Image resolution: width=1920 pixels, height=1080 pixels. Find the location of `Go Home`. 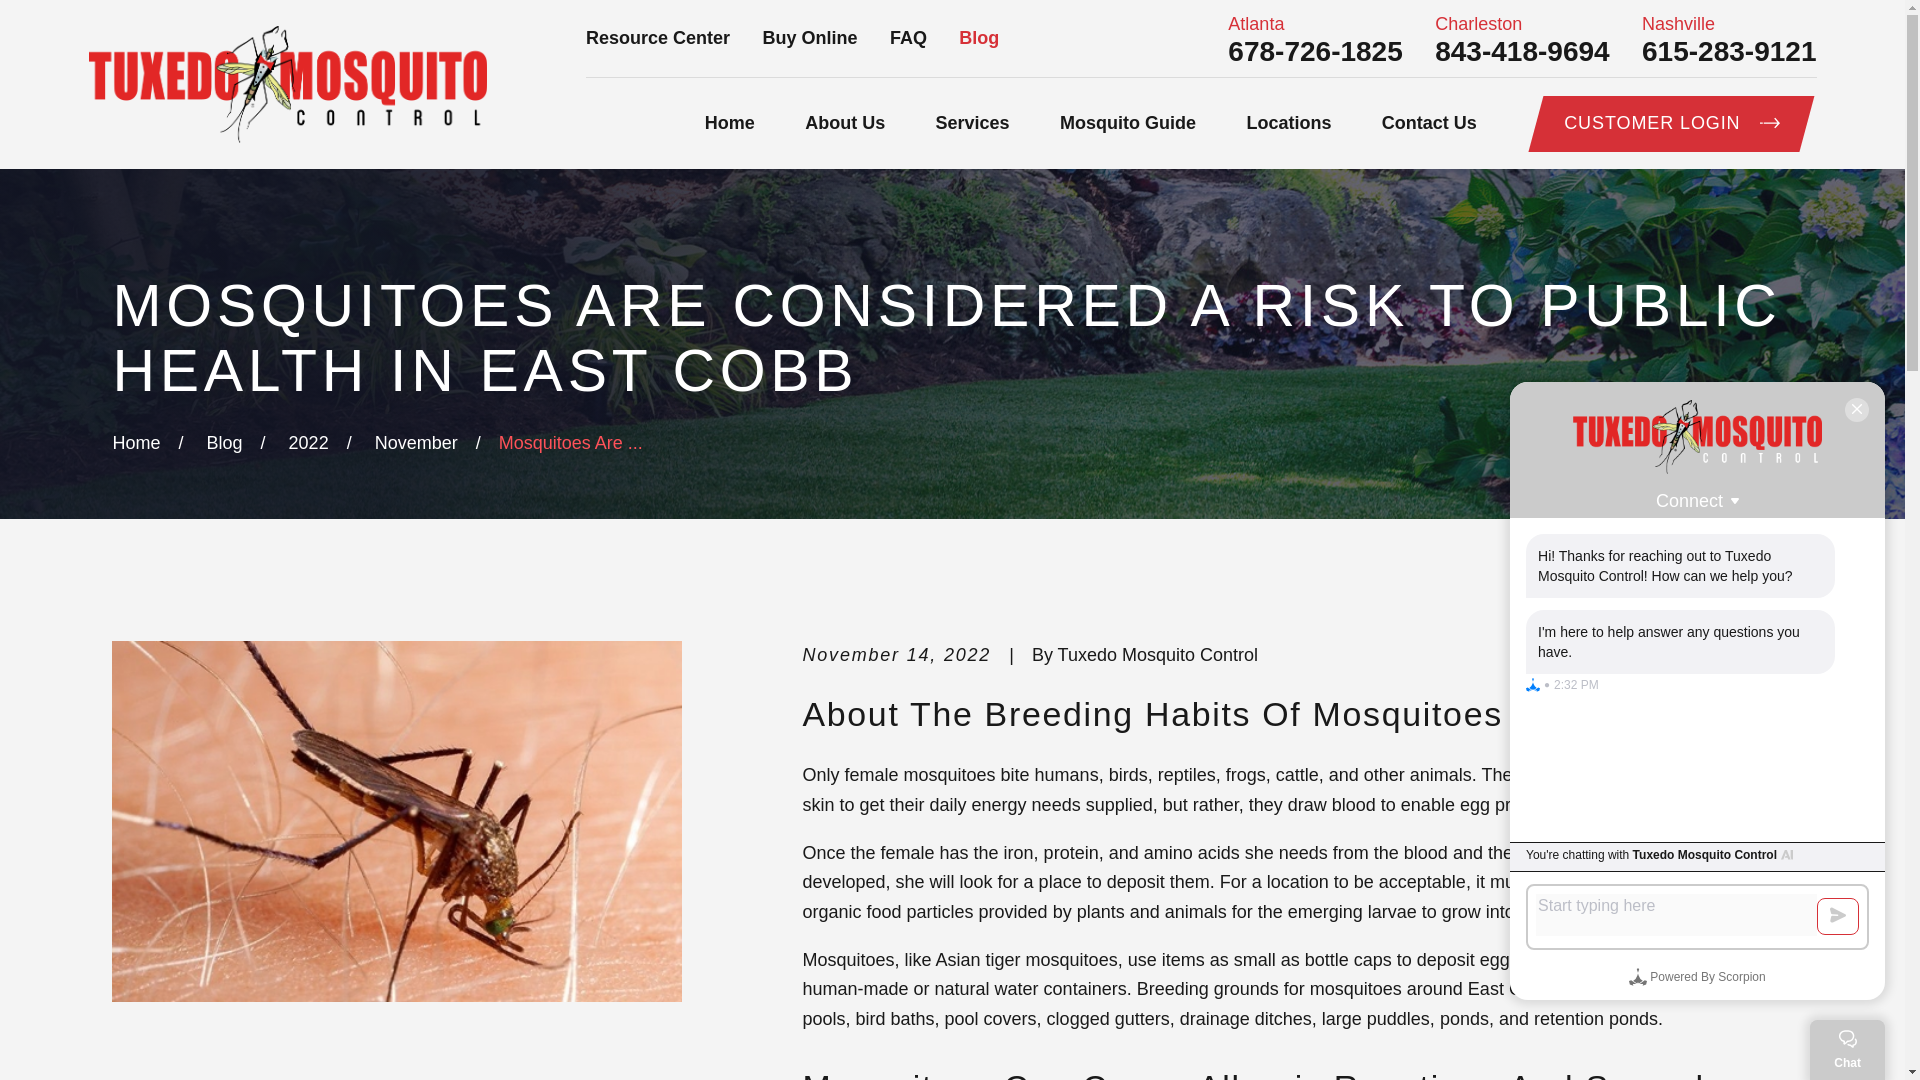

Go Home is located at coordinates (135, 442).